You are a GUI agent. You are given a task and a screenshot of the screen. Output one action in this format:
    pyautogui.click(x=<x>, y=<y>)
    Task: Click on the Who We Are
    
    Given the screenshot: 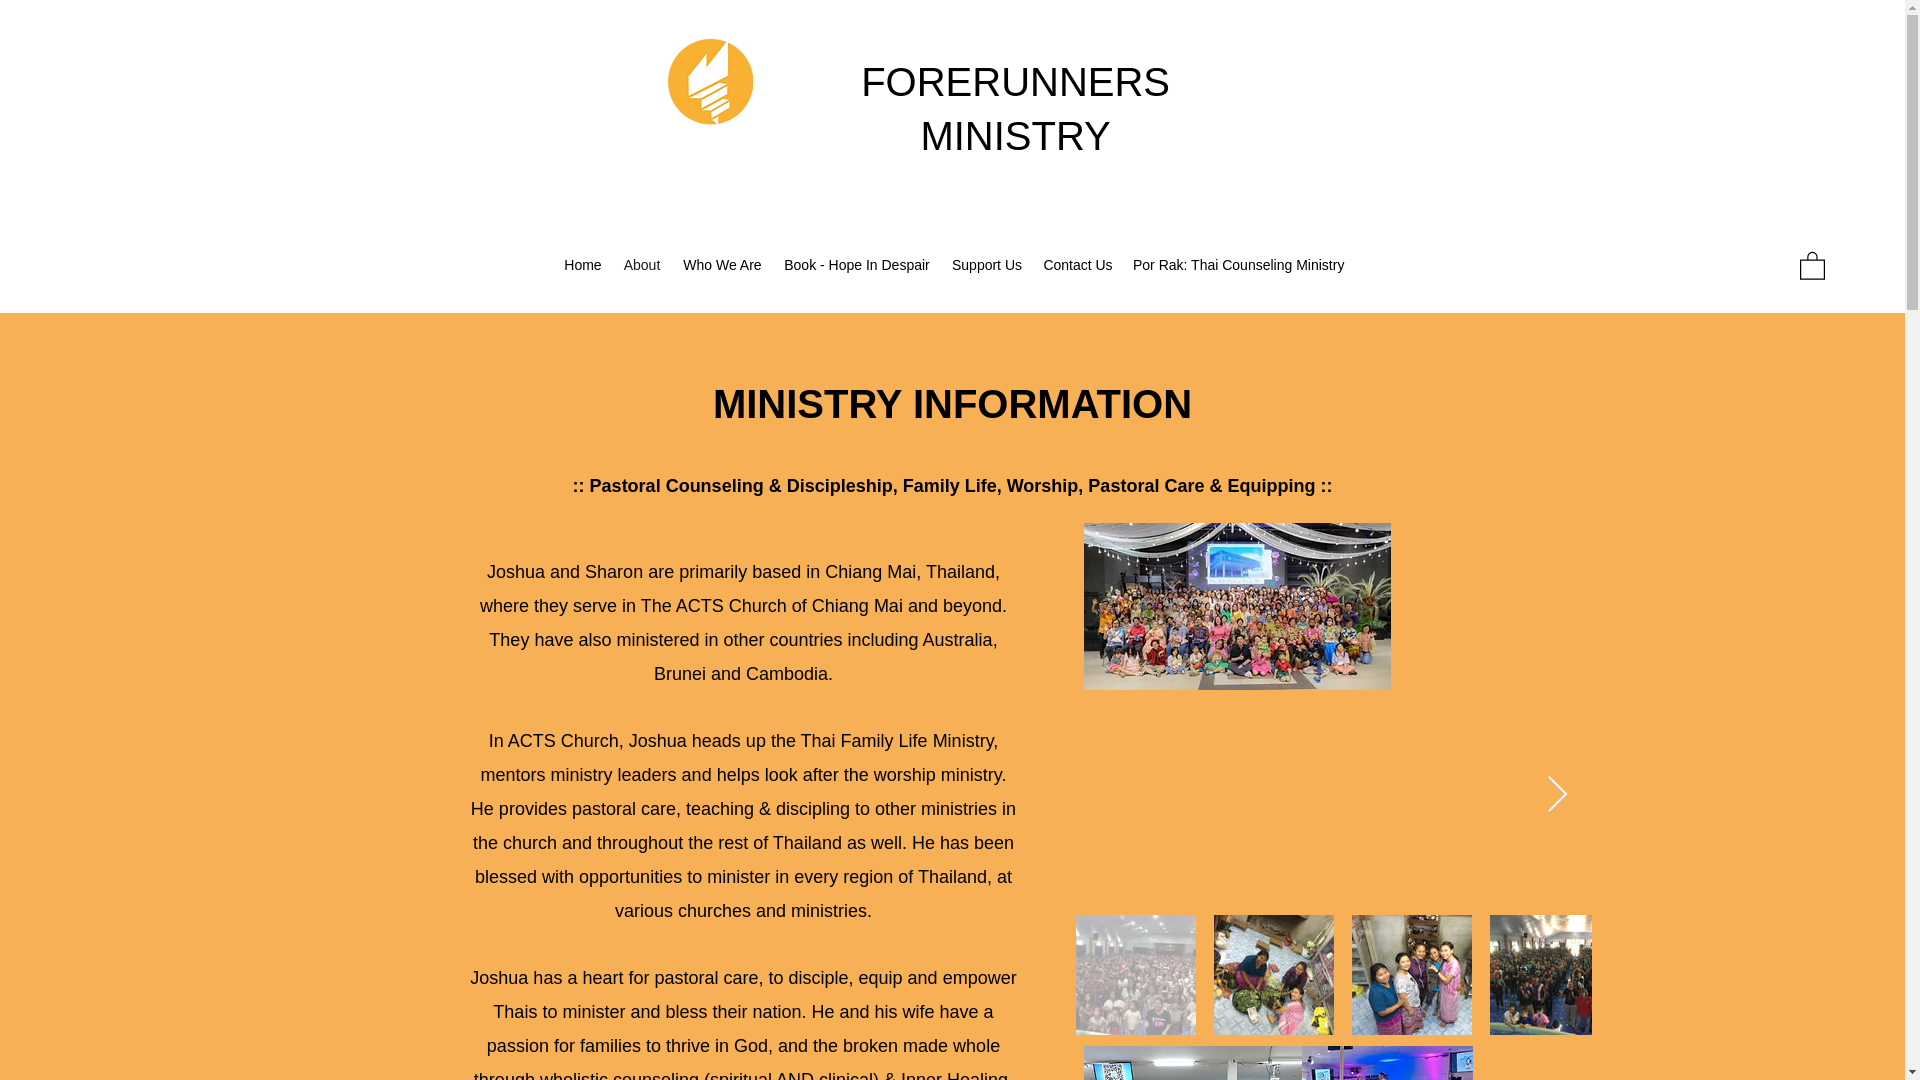 What is the action you would take?
    pyautogui.click(x=722, y=264)
    